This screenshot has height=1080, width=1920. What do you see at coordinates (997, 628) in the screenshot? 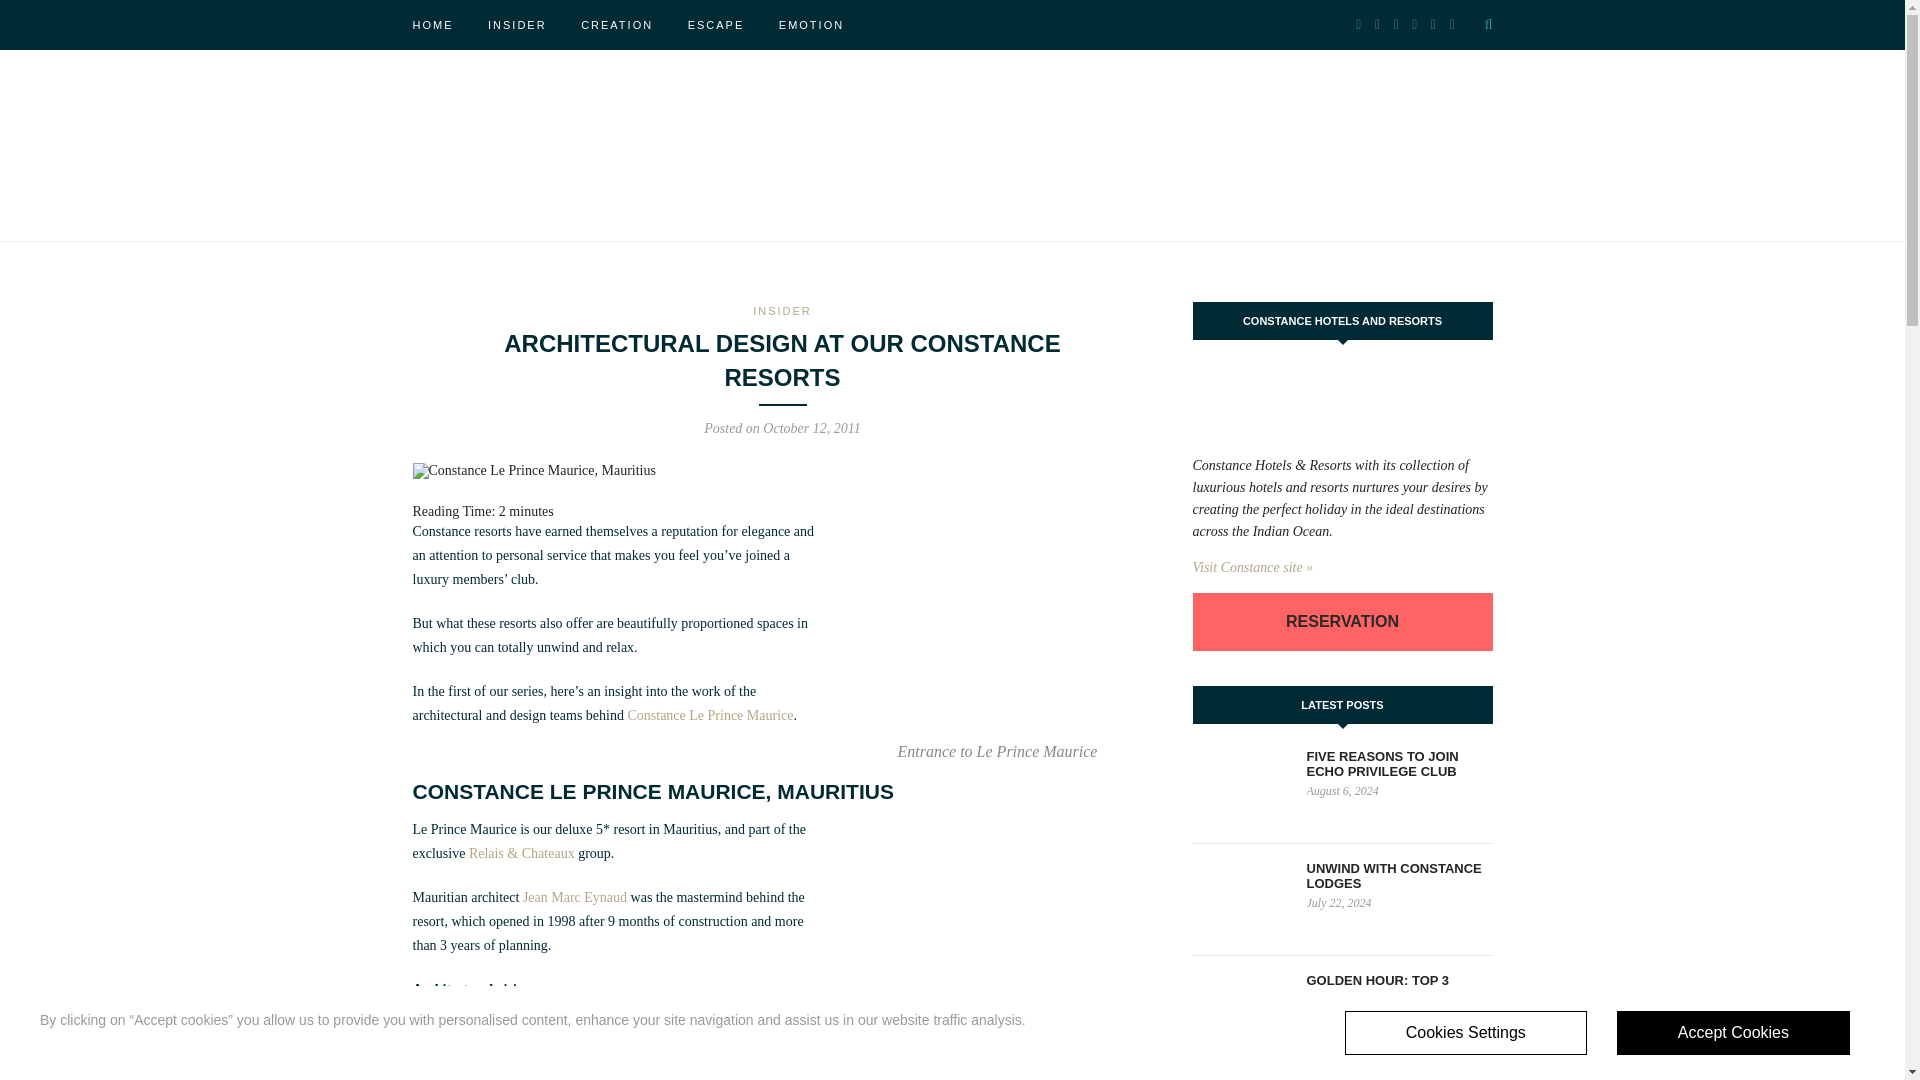
I see `Entrance to Constance Le Prince Maurice, Mauritius` at bounding box center [997, 628].